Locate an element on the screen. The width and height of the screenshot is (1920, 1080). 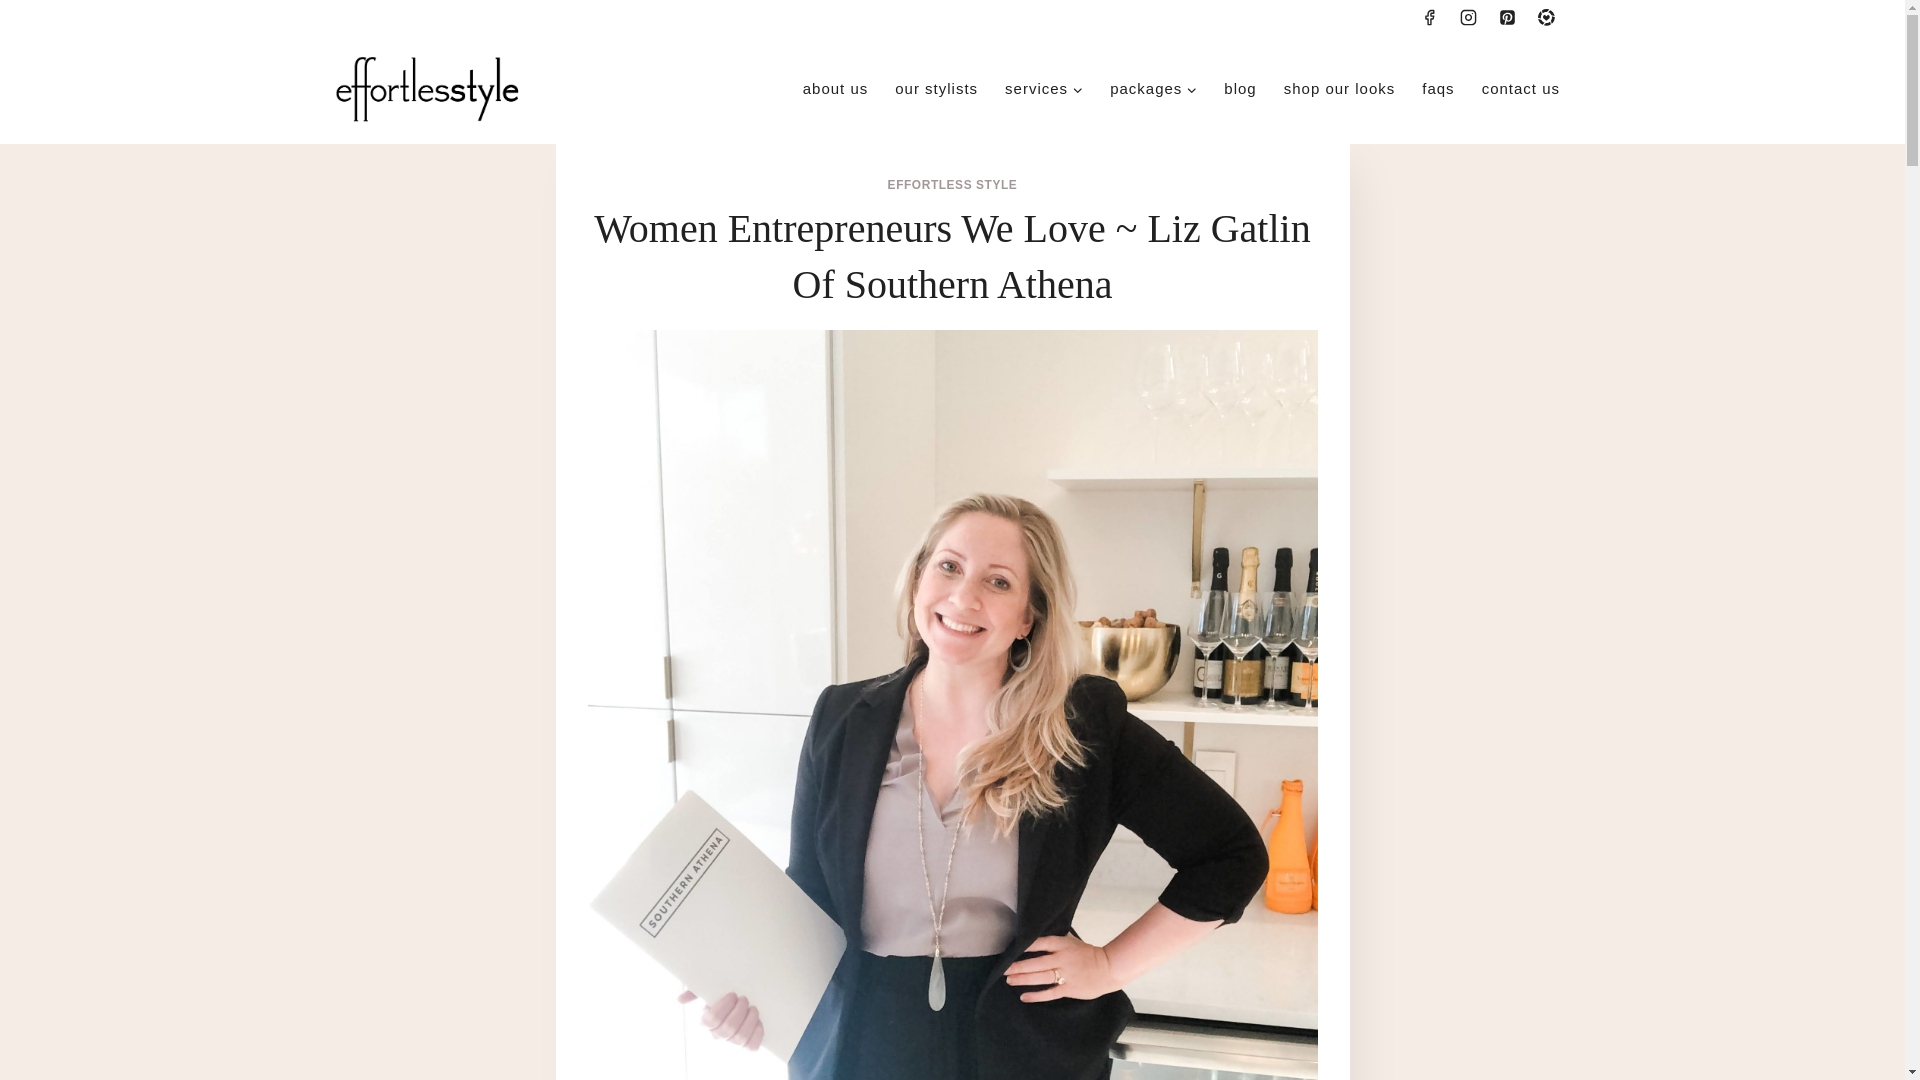
packages is located at coordinates (1154, 89).